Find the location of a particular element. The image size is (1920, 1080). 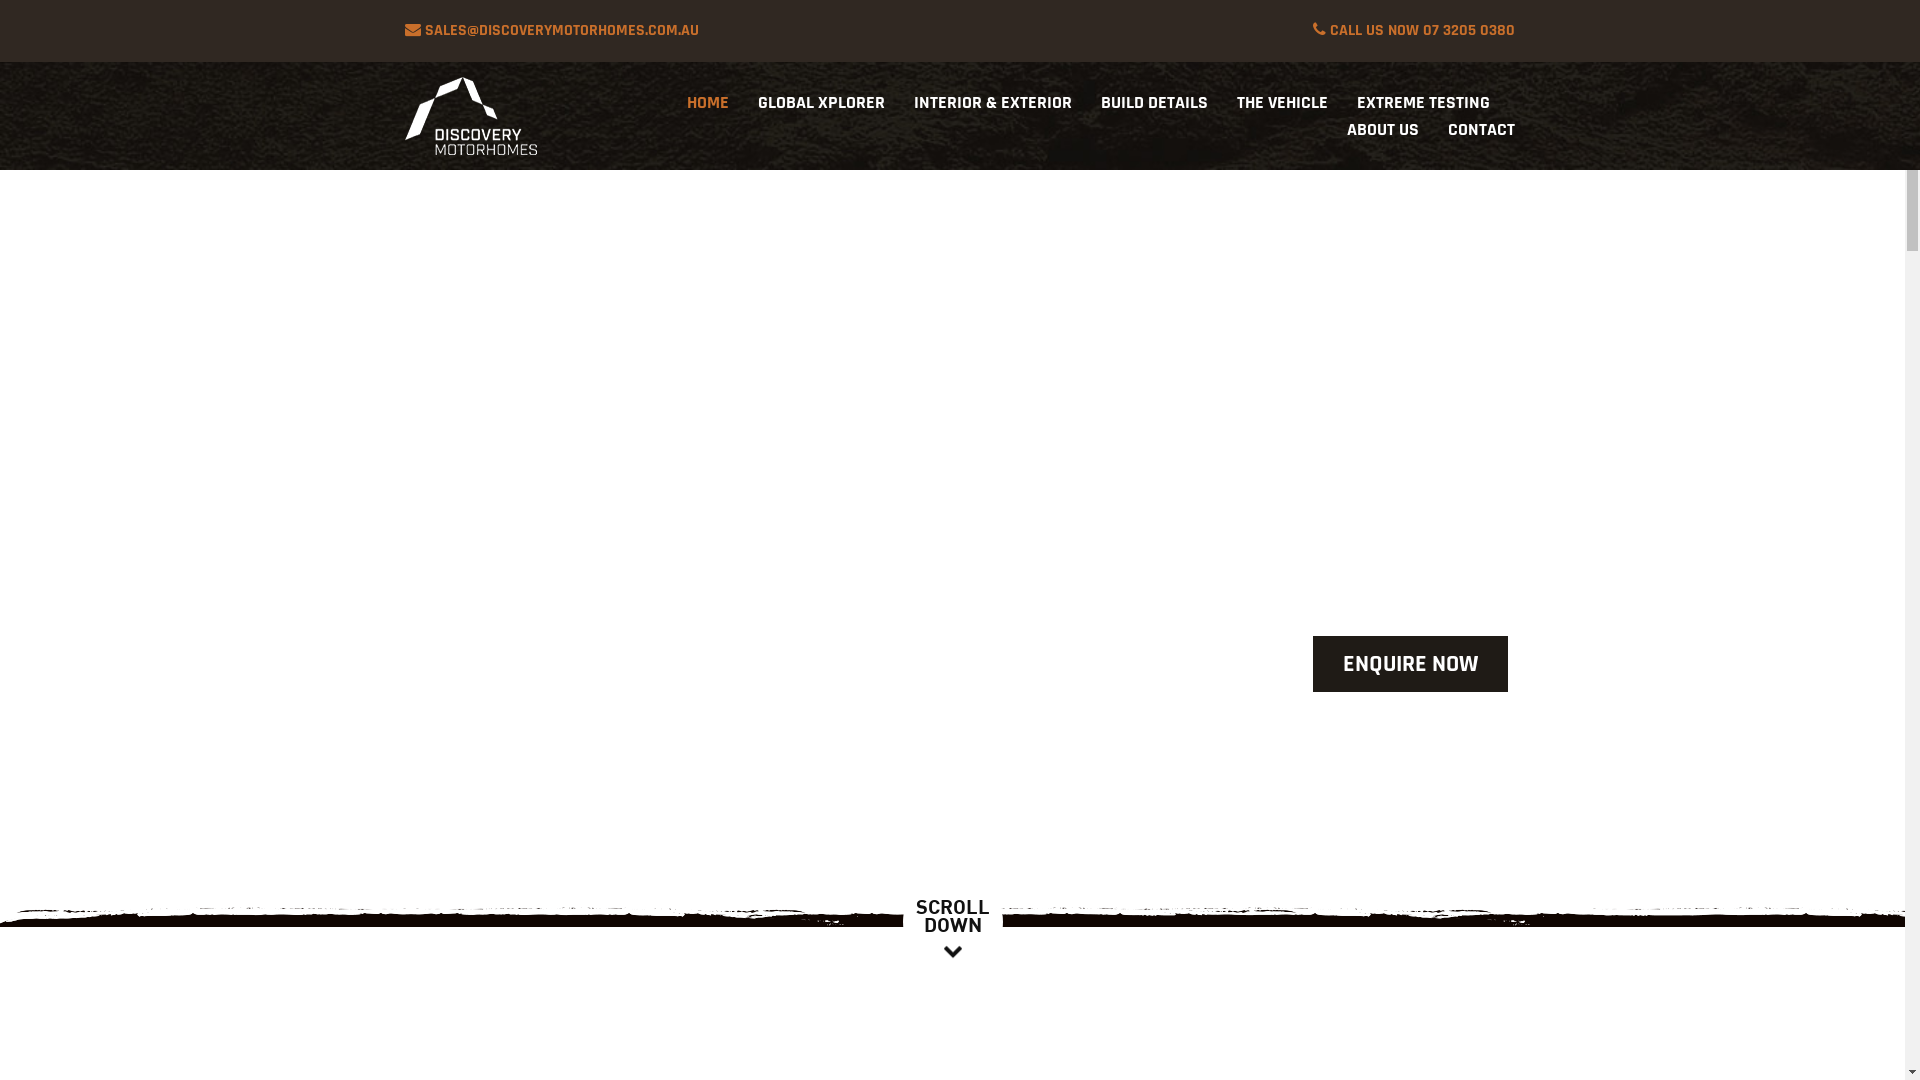

HOME is located at coordinates (708, 102).